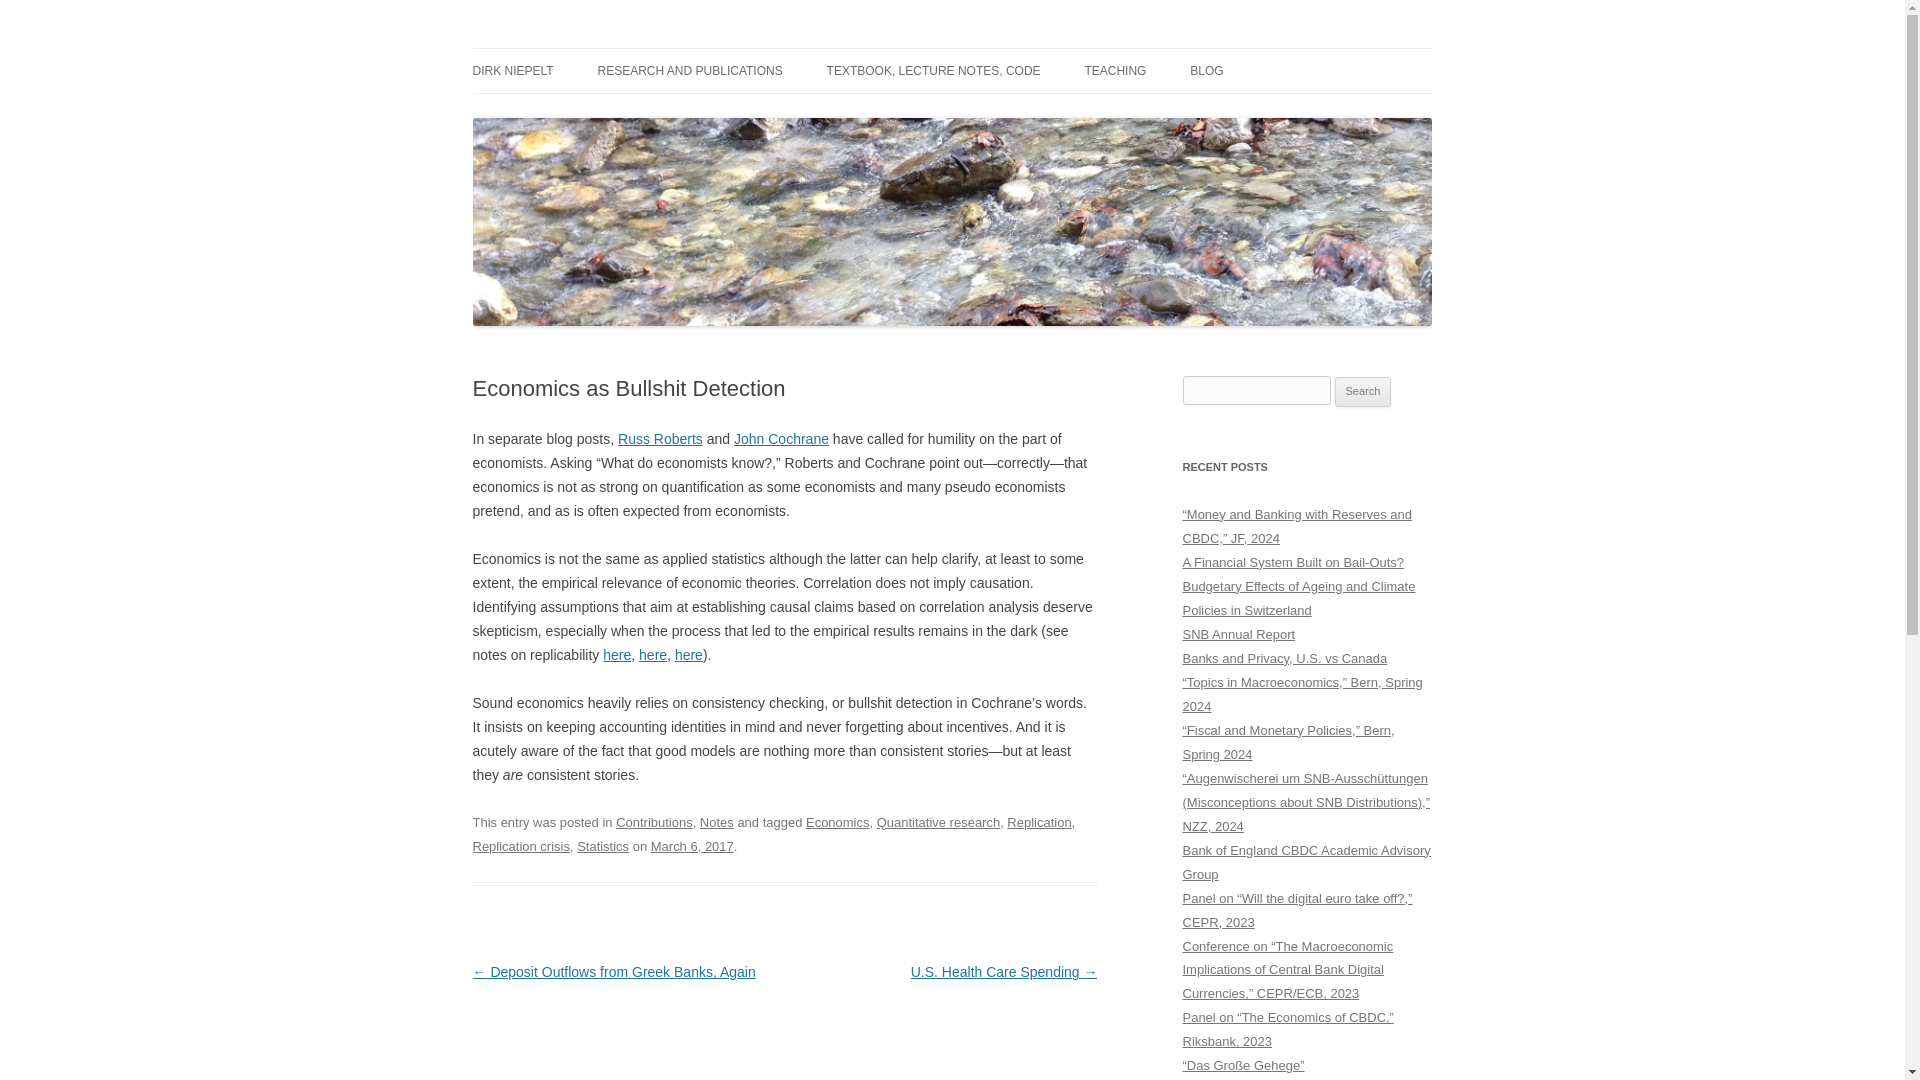 This screenshot has height=1080, width=1920. Describe the element at coordinates (603, 846) in the screenshot. I see `Statistics` at that location.